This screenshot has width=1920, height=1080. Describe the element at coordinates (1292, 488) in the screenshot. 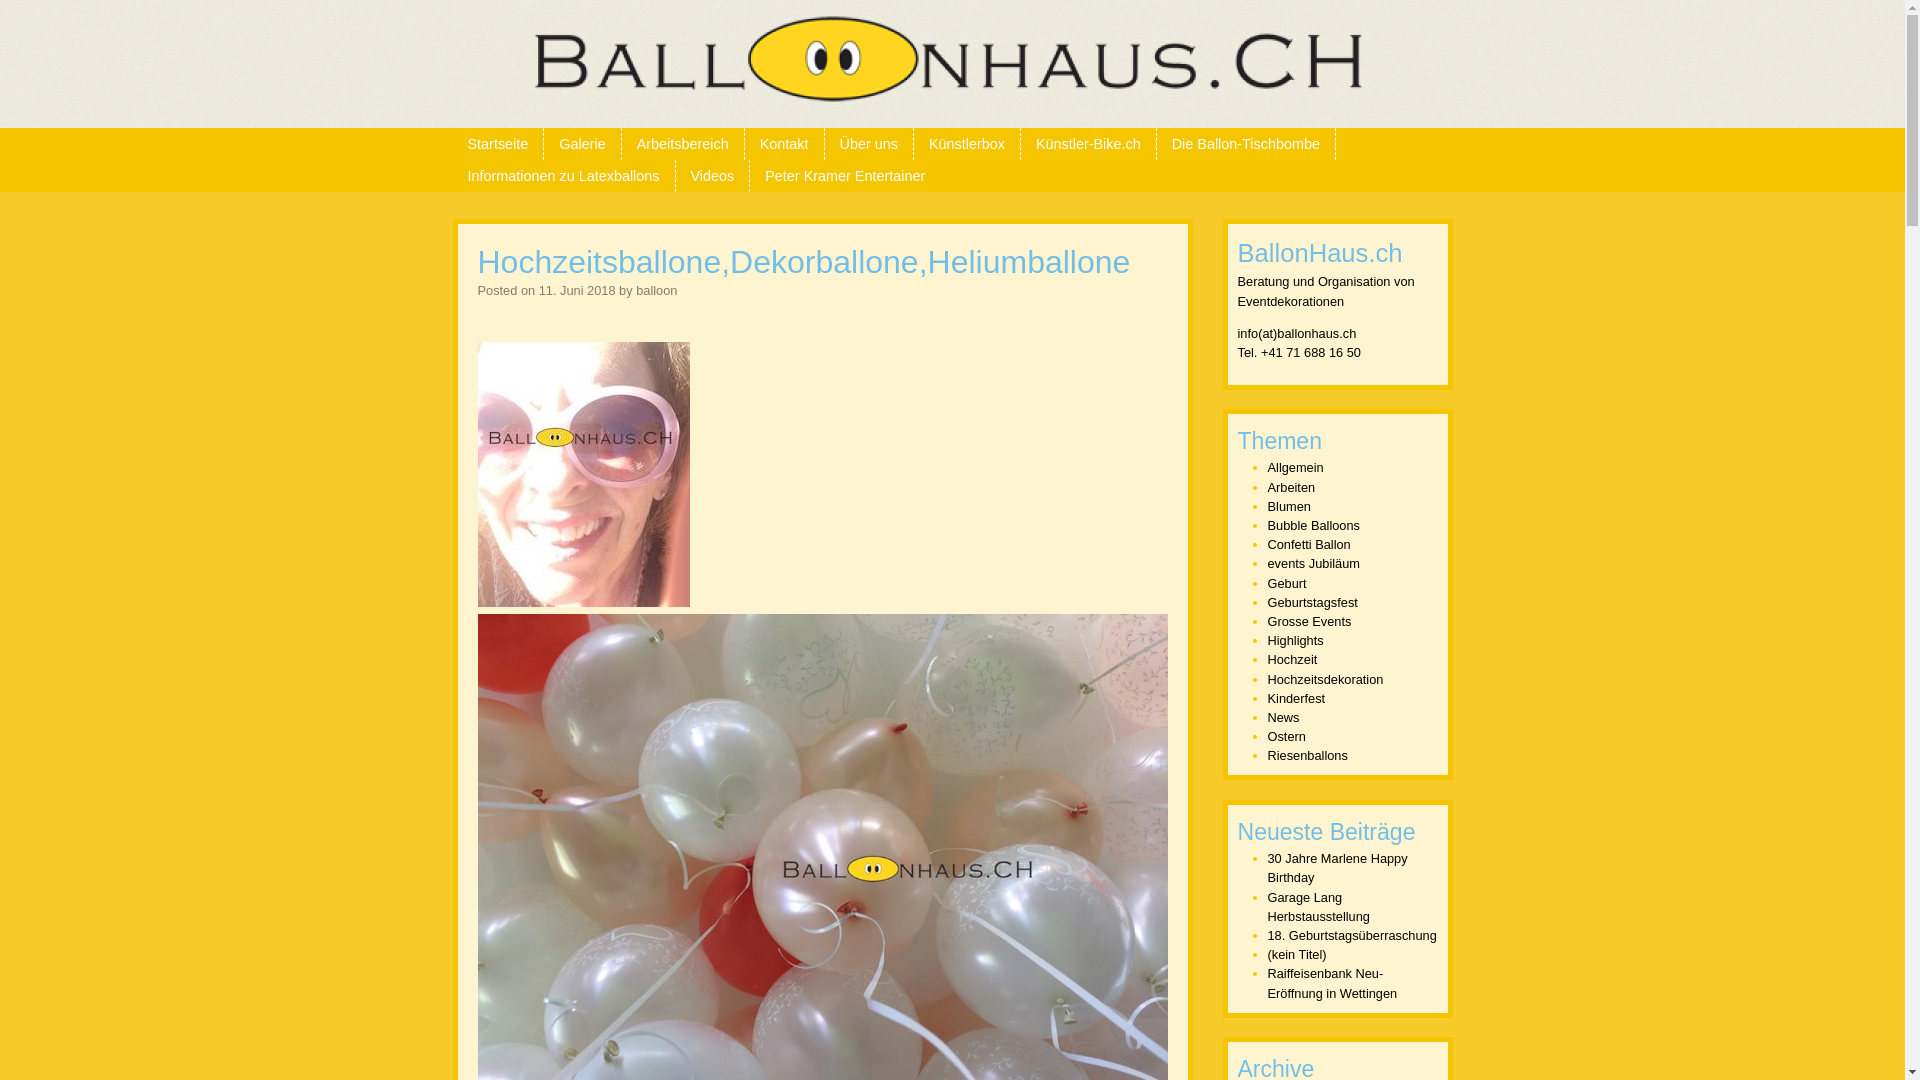

I see `Arbeiten` at that location.